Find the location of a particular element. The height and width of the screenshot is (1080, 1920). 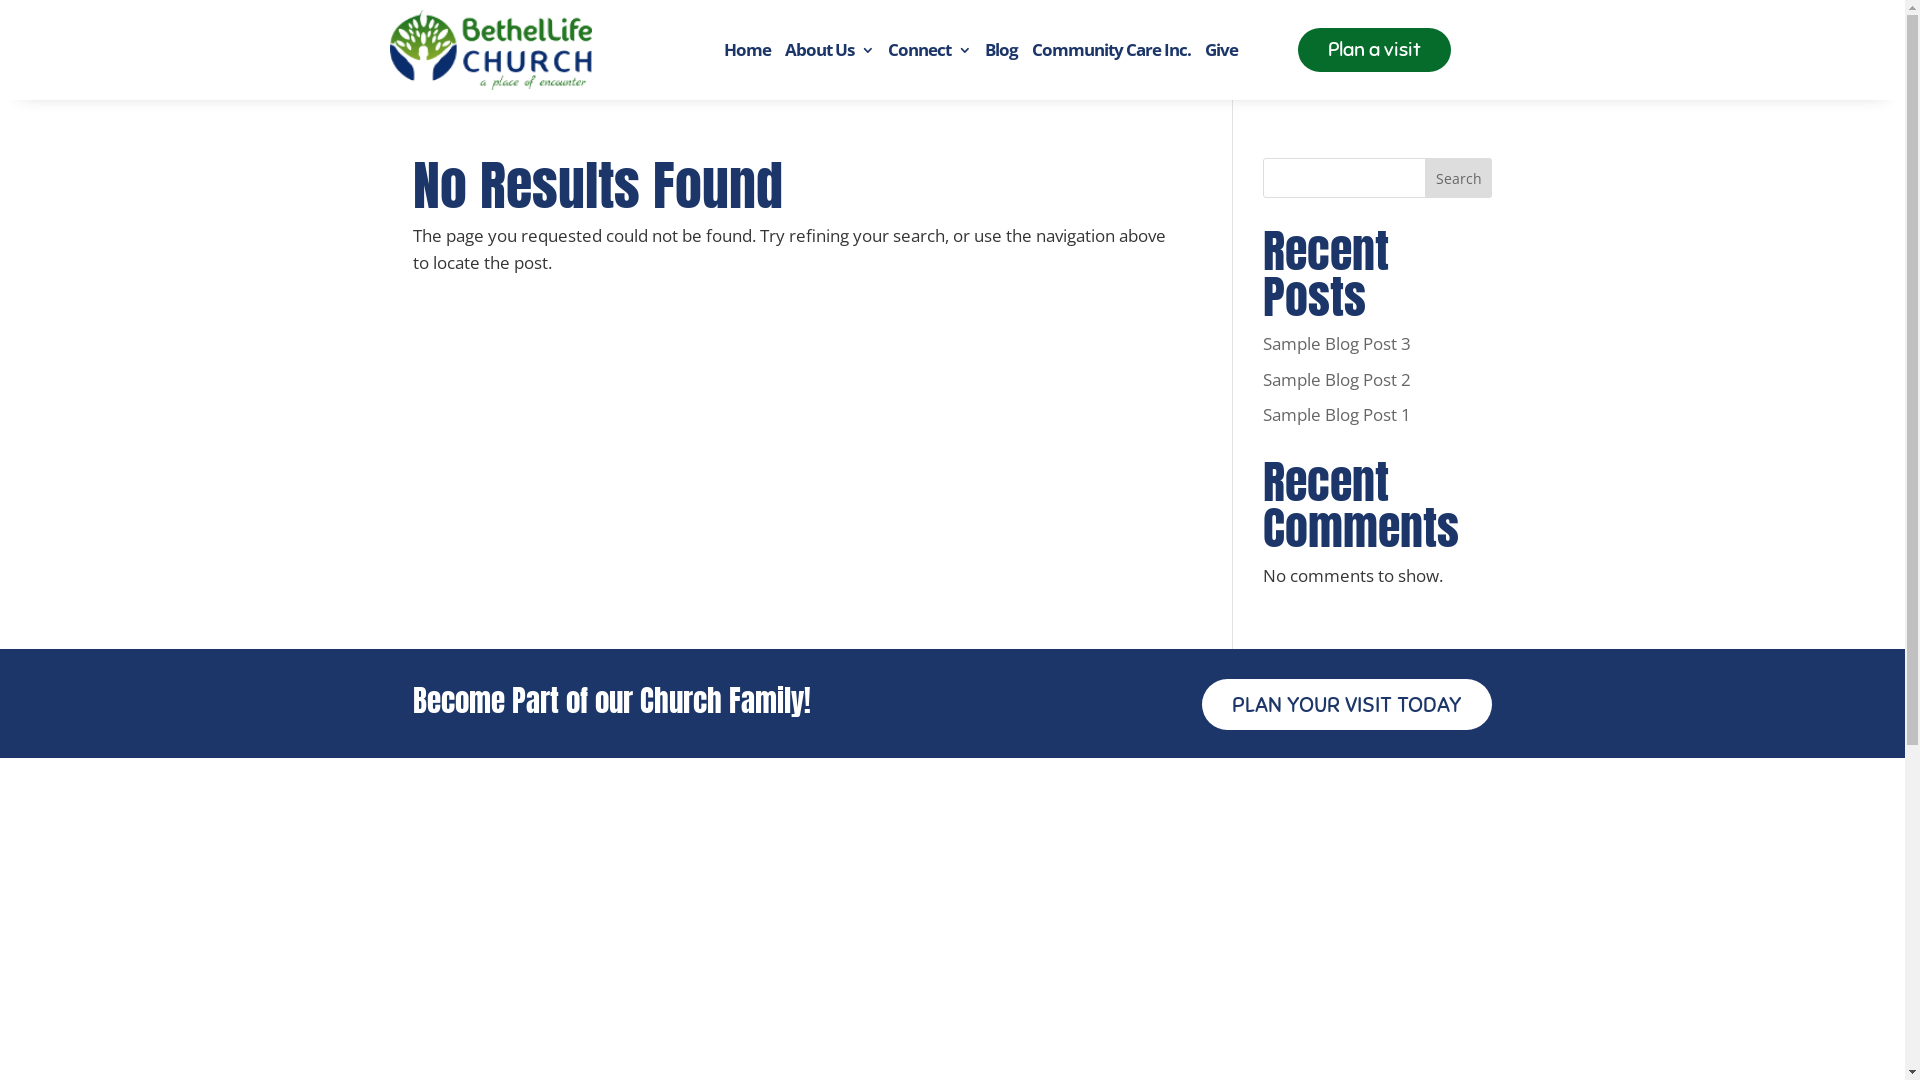

Plan a visit is located at coordinates (1374, 50).